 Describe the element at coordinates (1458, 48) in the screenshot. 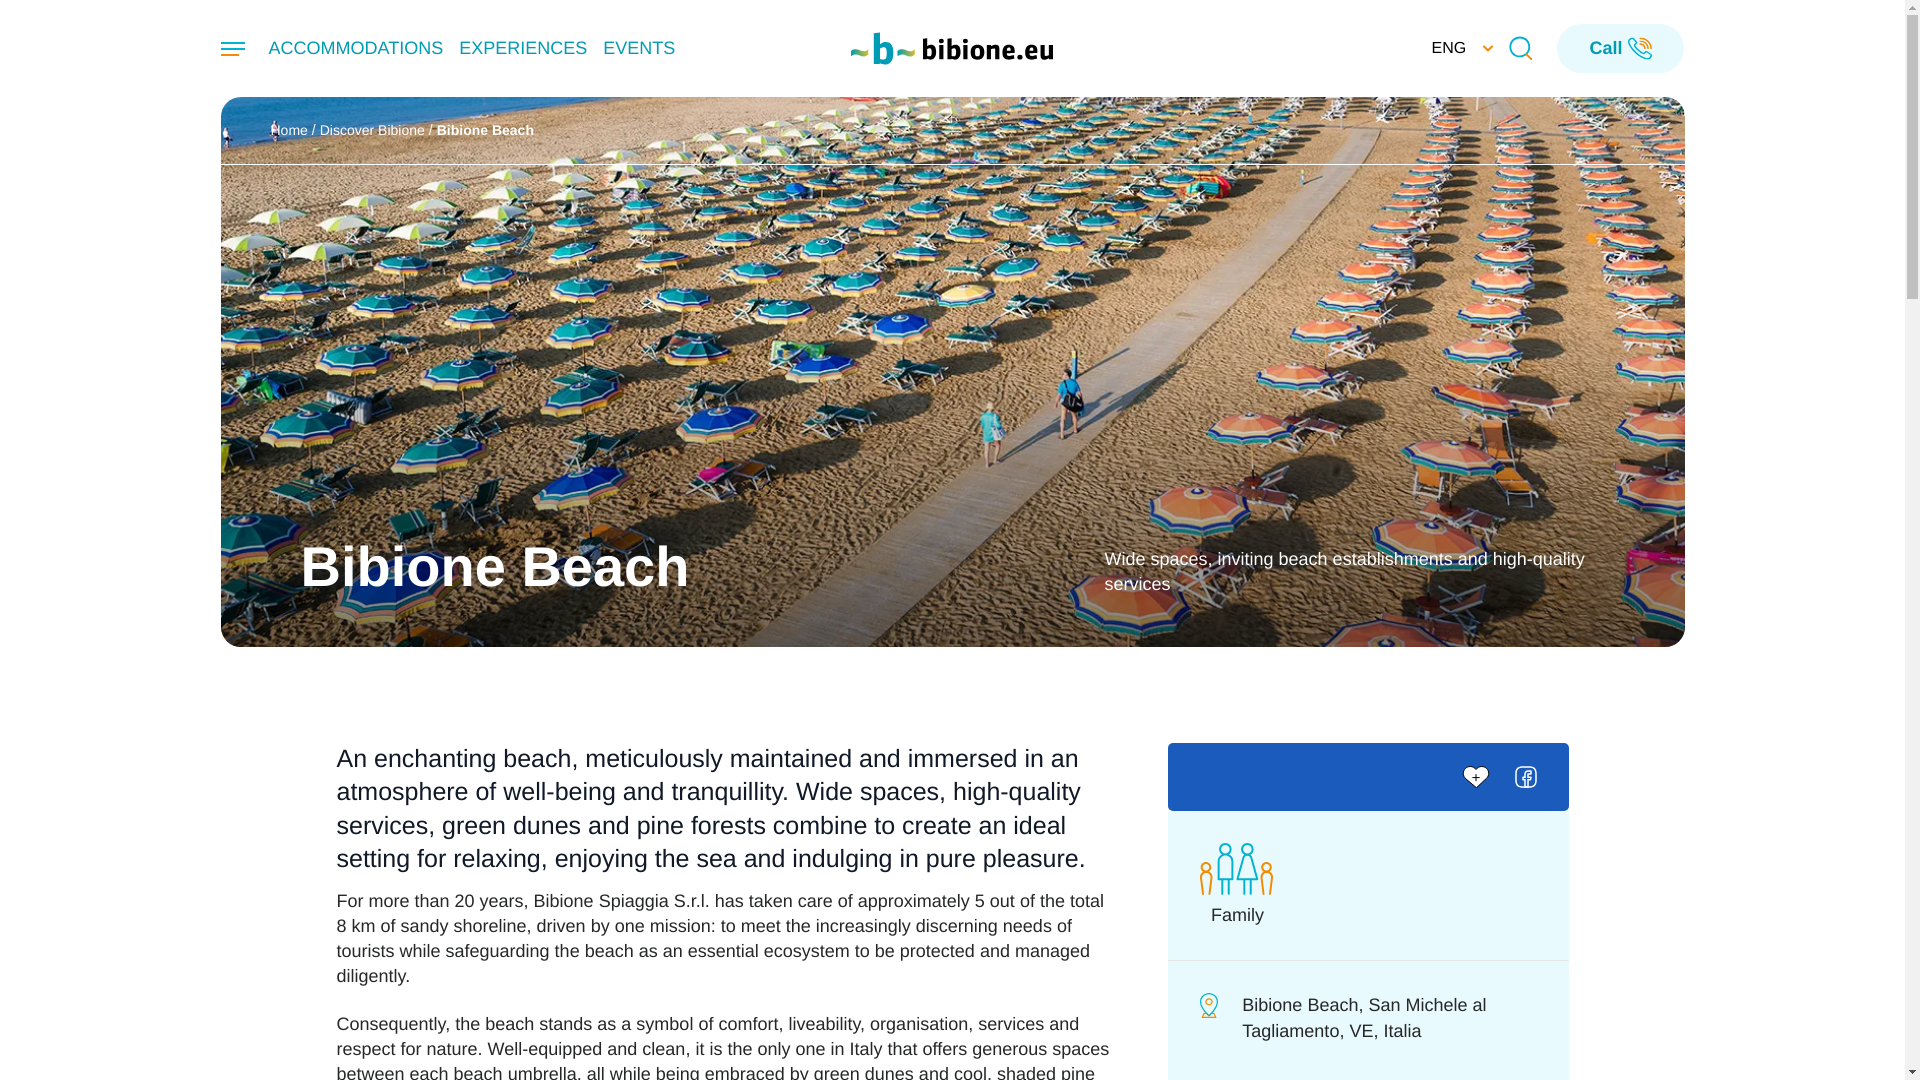

I see `ENG` at that location.